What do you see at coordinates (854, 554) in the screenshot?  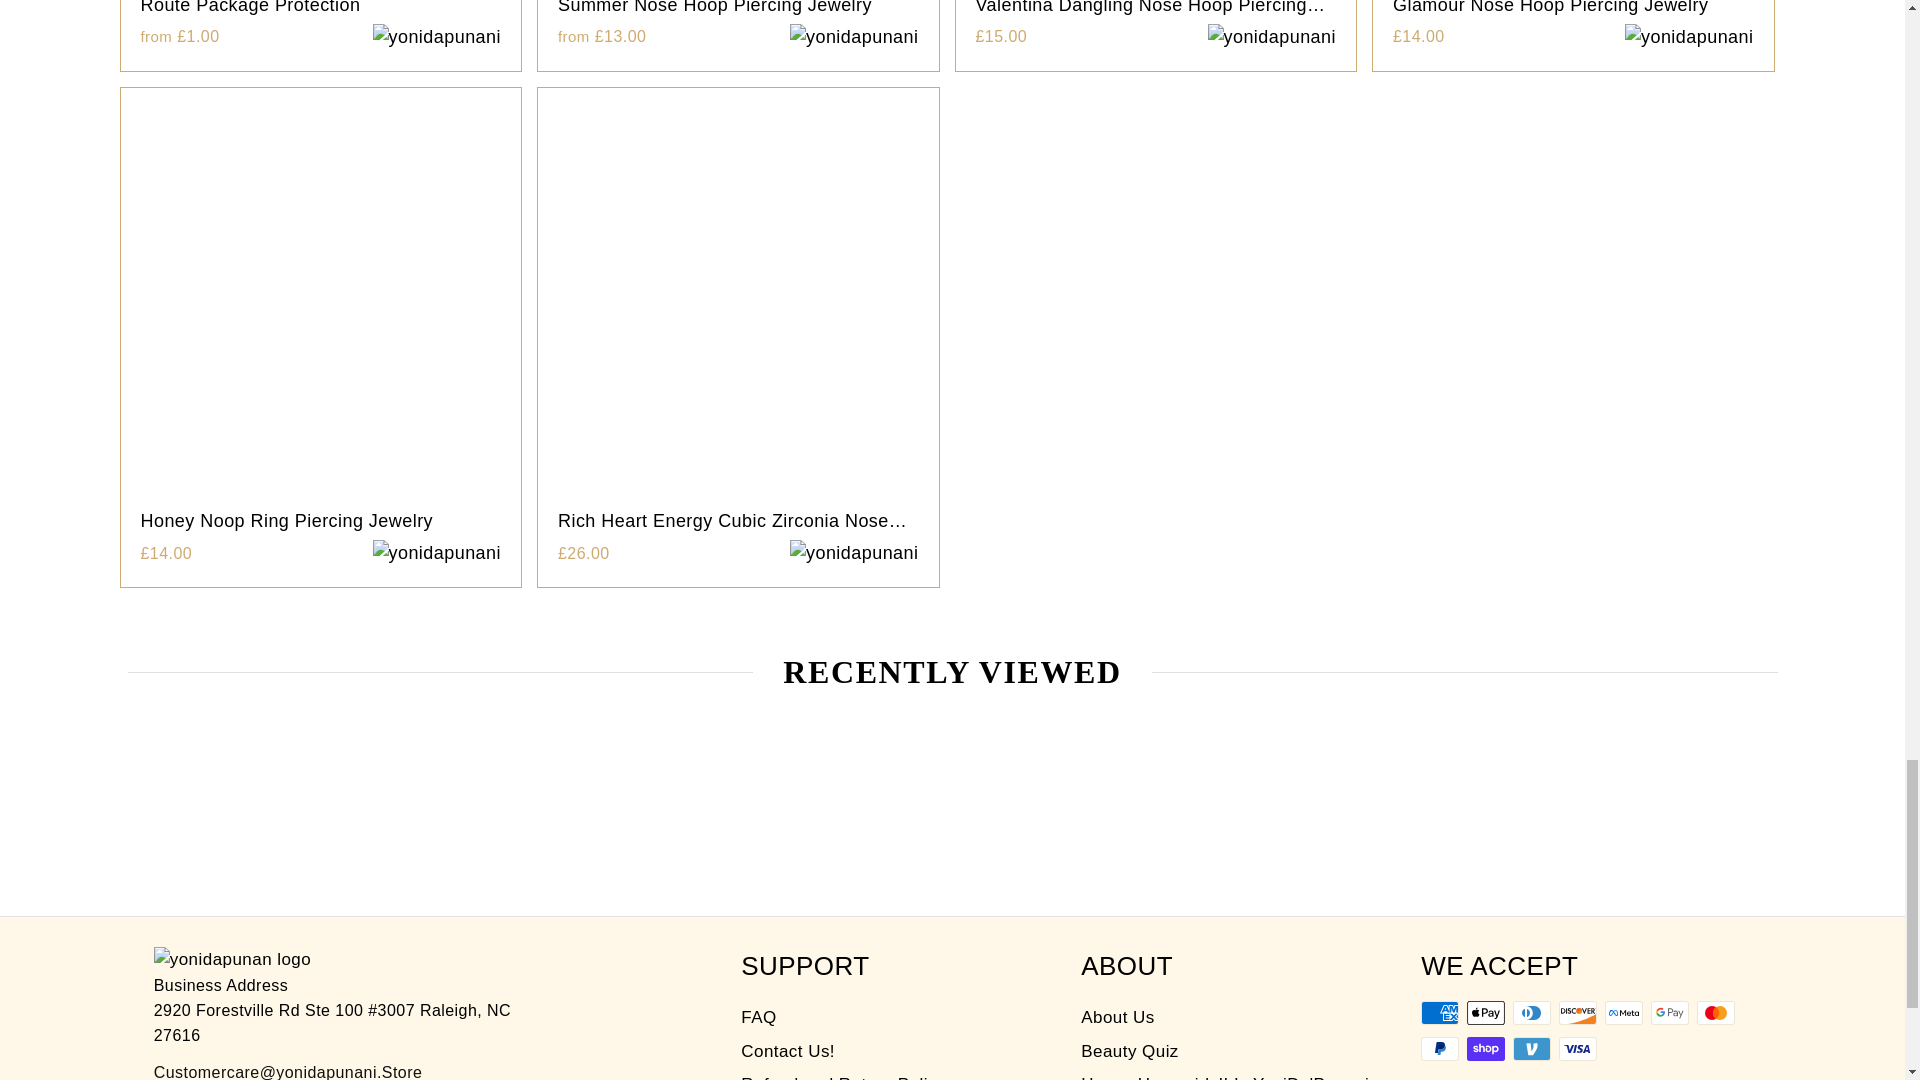 I see `Add to cart` at bounding box center [854, 554].